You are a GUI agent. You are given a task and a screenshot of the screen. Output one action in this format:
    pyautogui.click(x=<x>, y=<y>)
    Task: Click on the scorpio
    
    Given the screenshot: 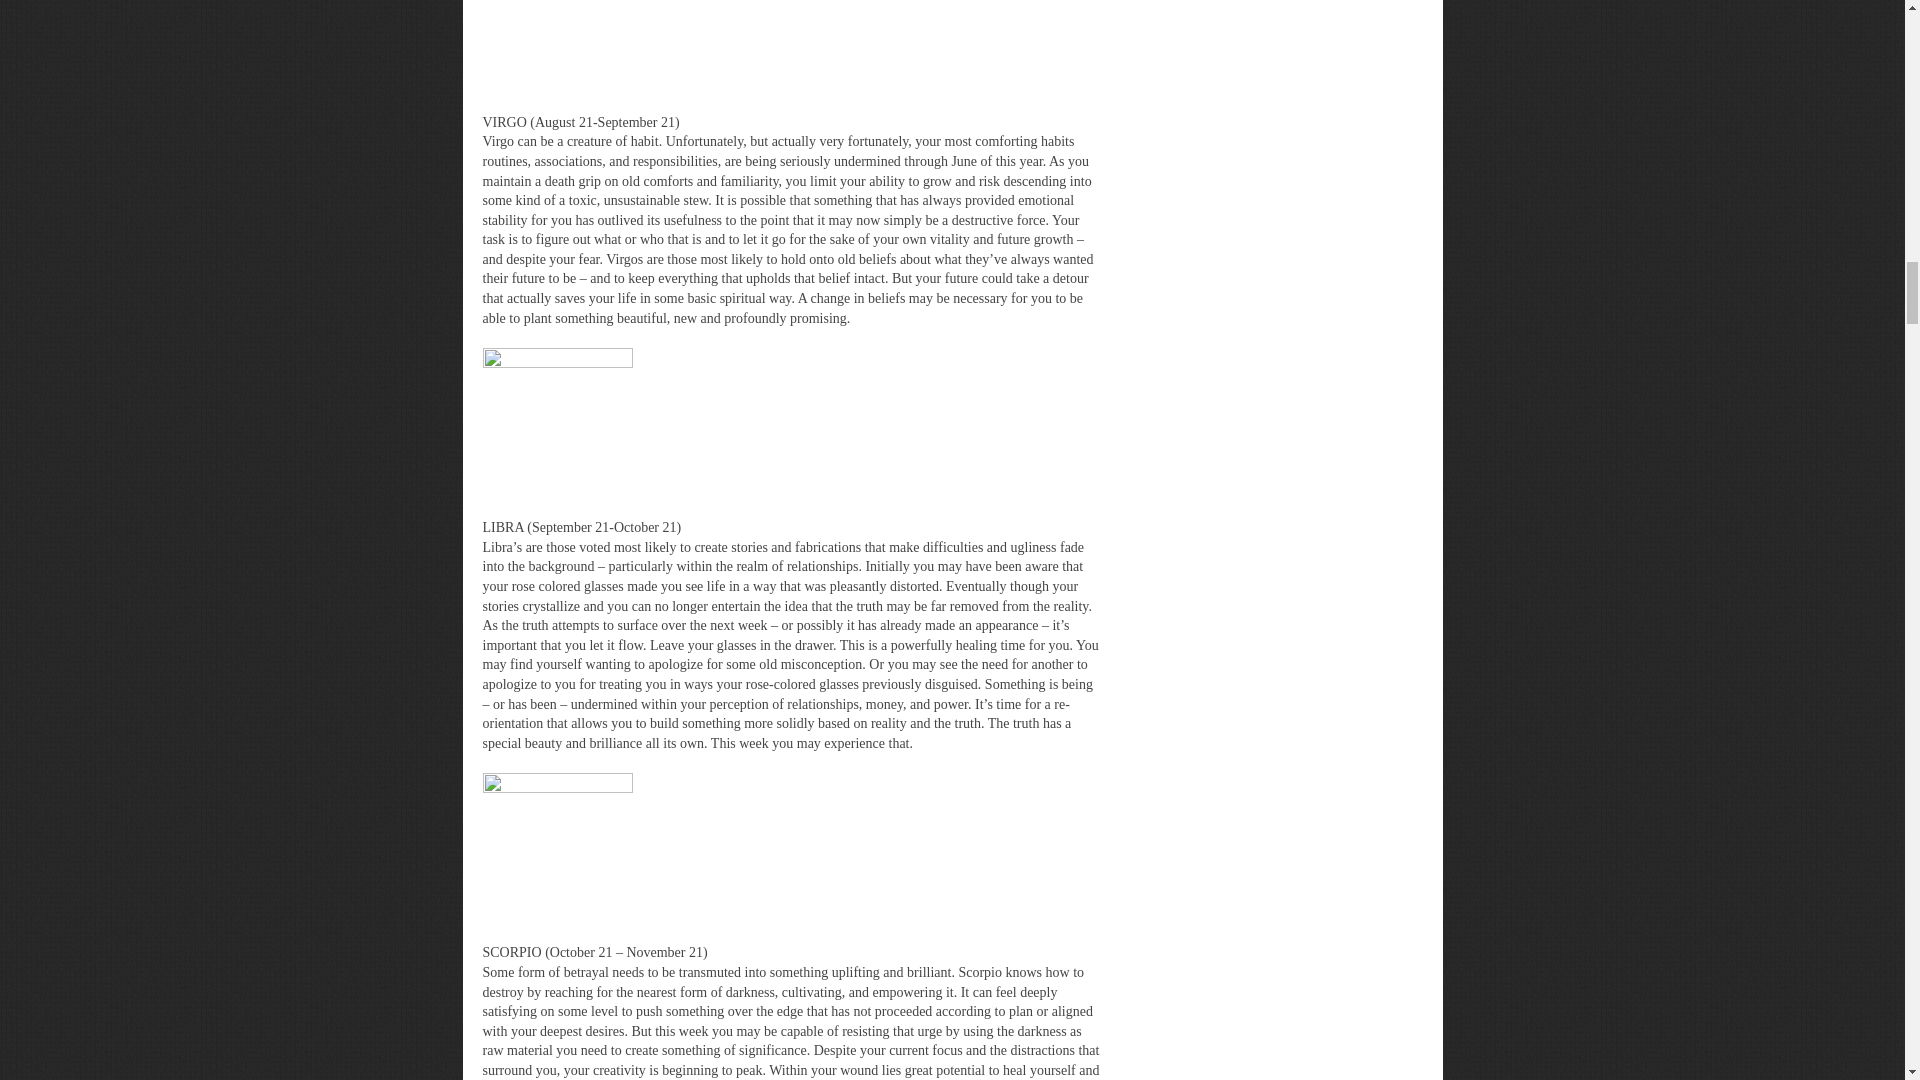 What is the action you would take?
    pyautogui.click(x=556, y=848)
    